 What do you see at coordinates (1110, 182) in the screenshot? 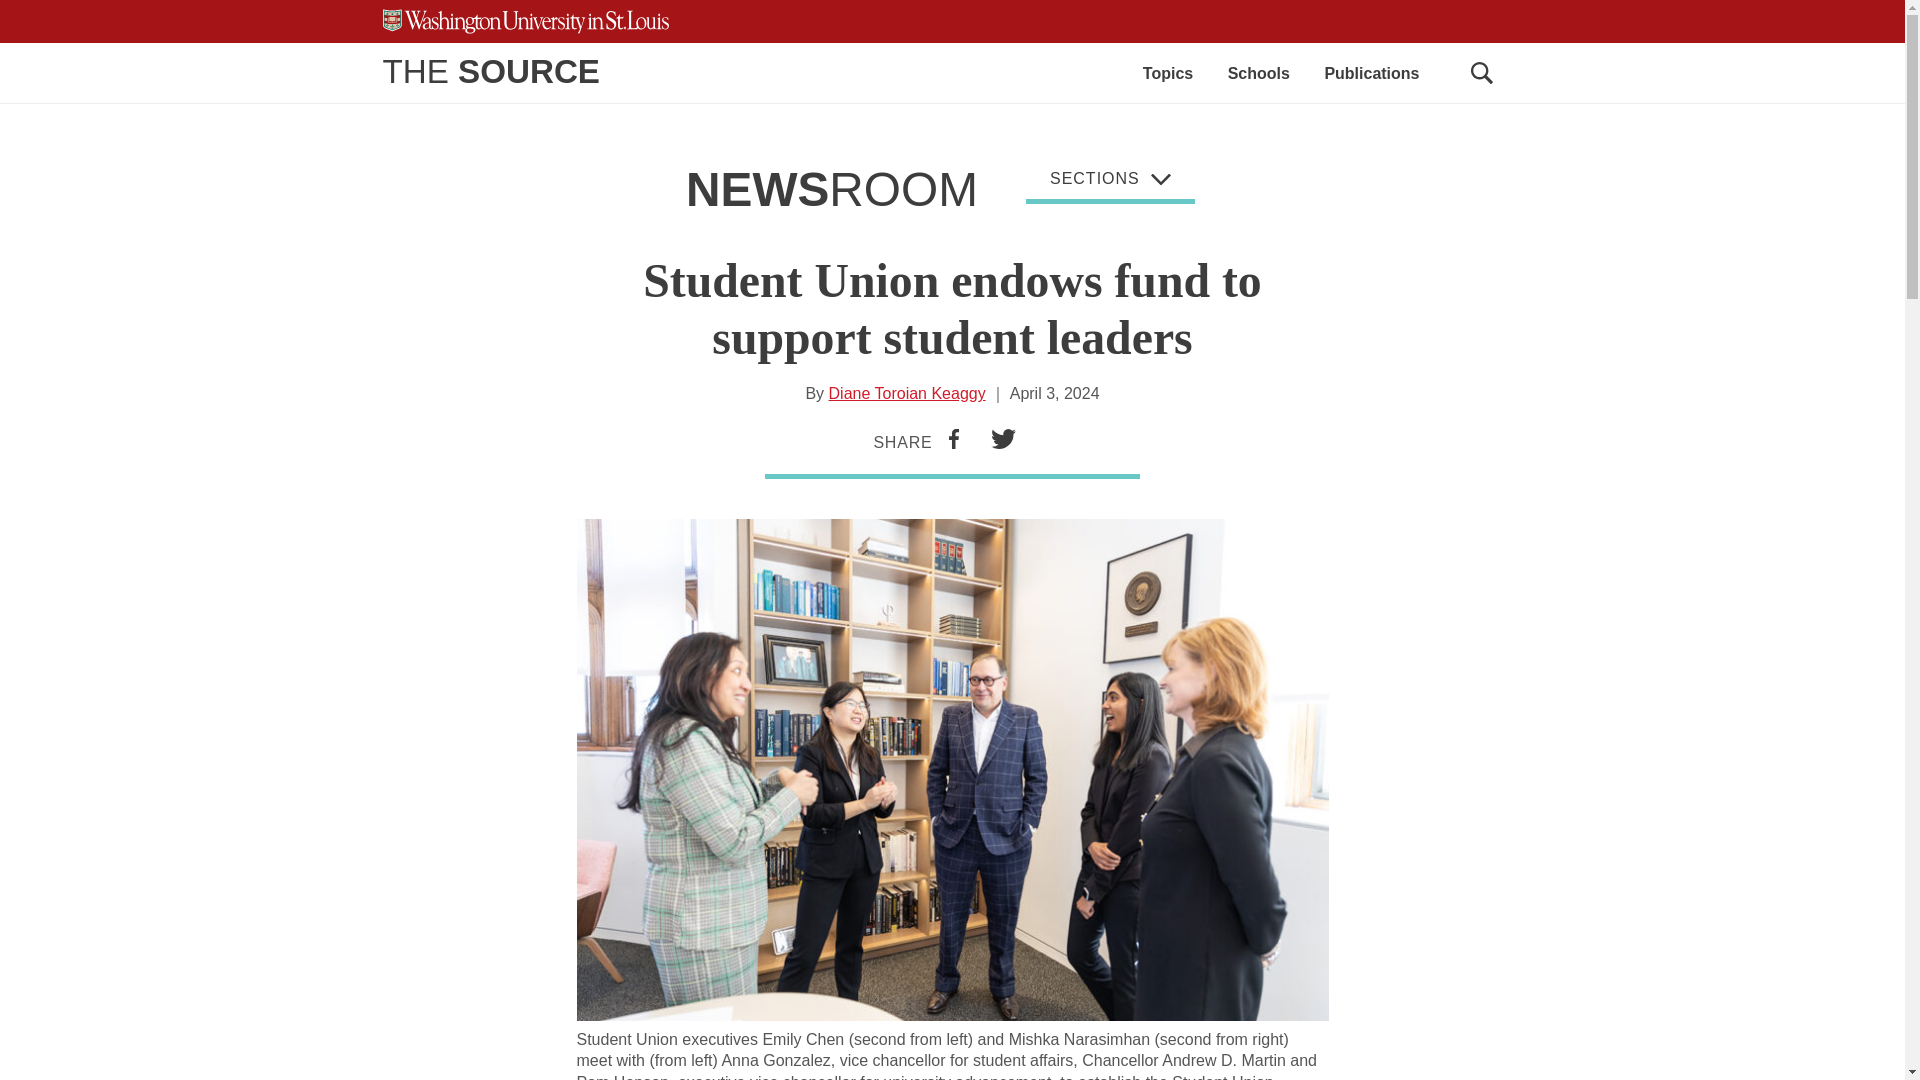
I see `SECTIONS` at bounding box center [1110, 182].